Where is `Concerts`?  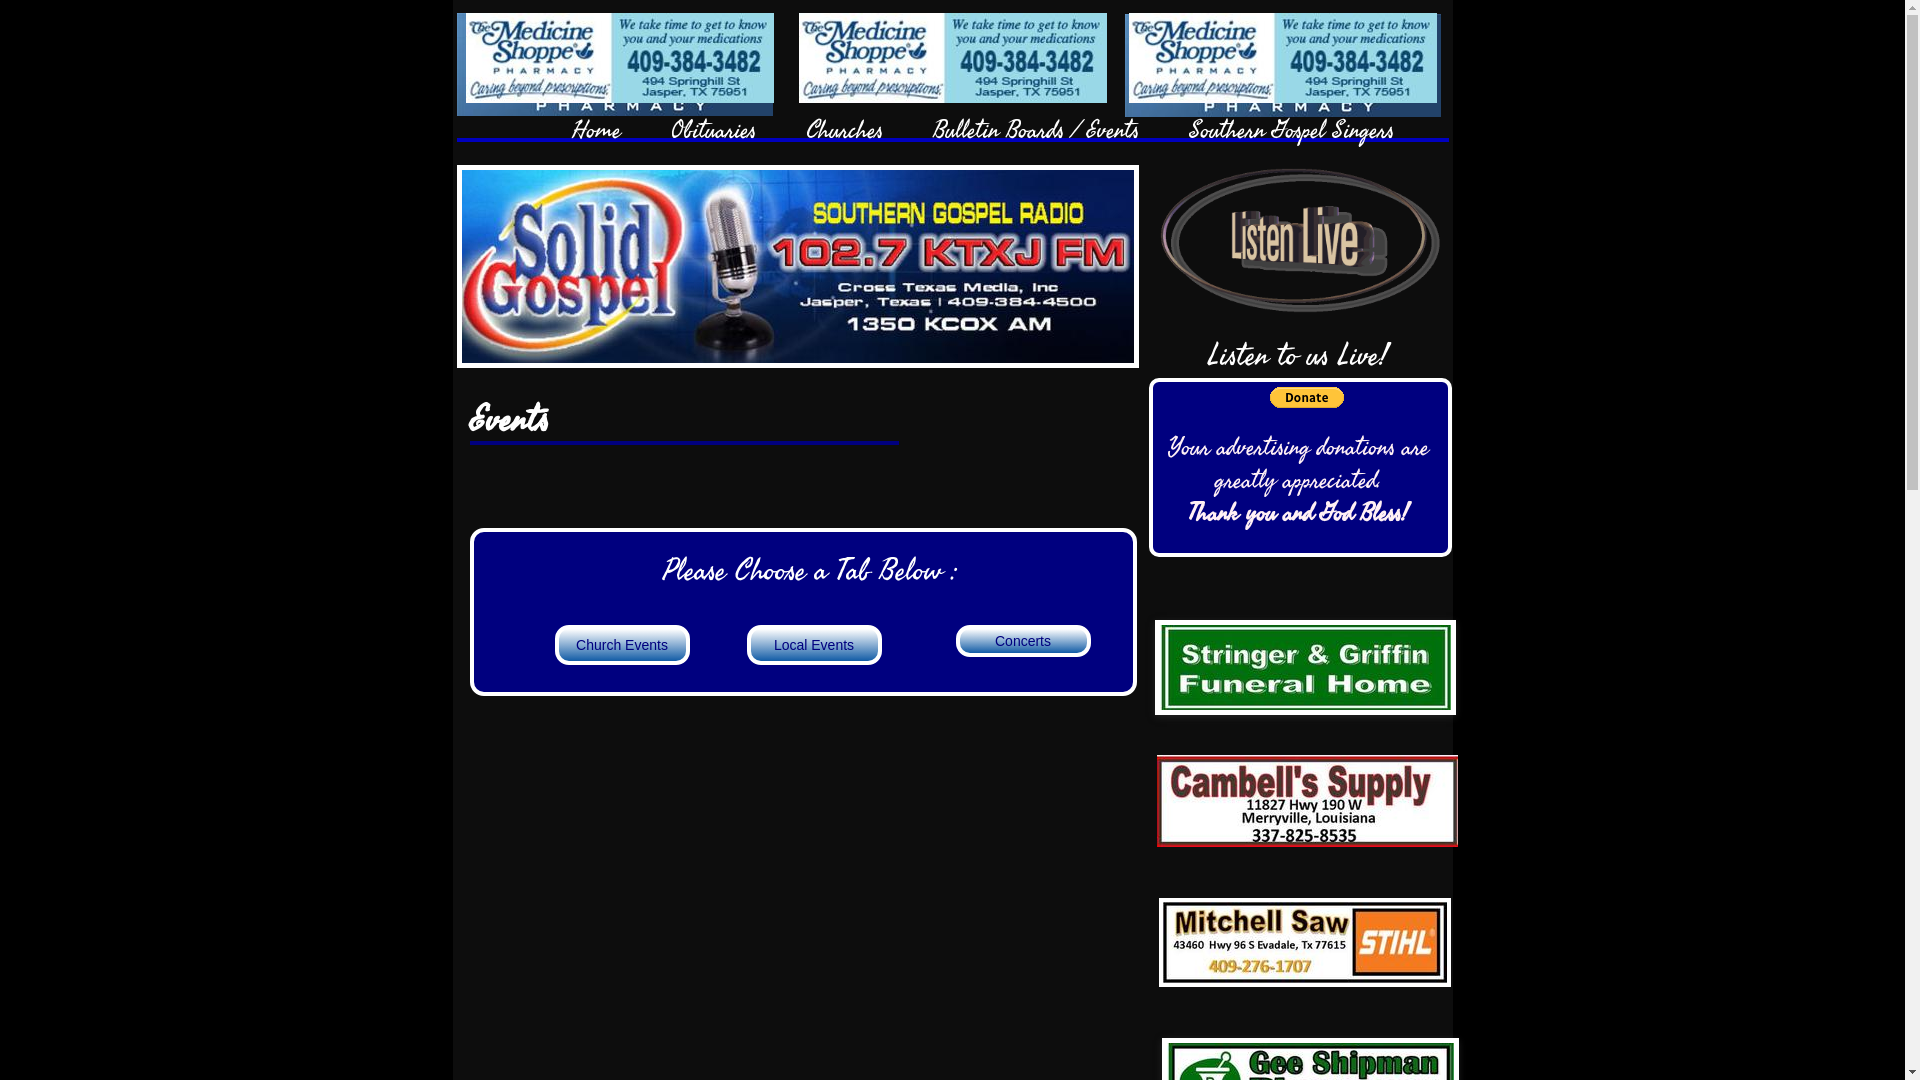 Concerts is located at coordinates (1024, 641).